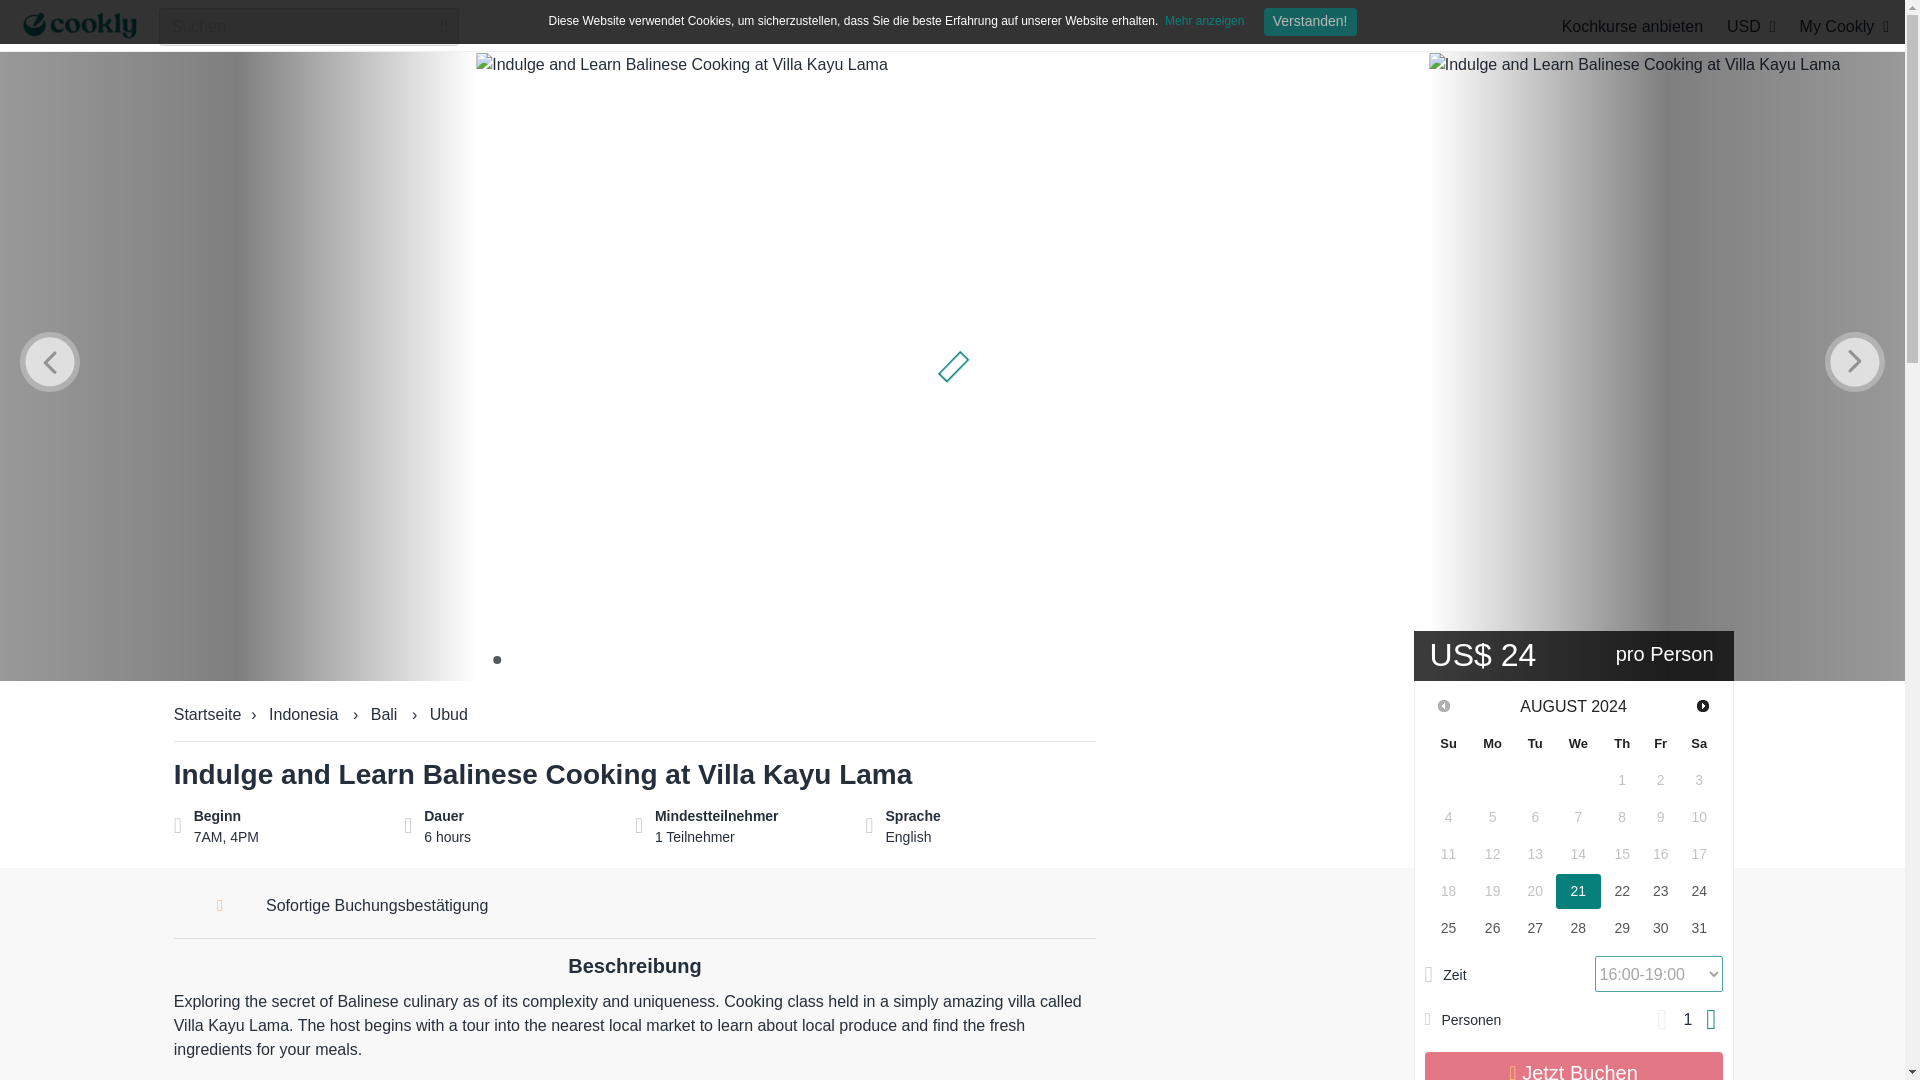 Image resolution: width=1920 pixels, height=1080 pixels. What do you see at coordinates (1492, 928) in the screenshot?
I see `26` at bounding box center [1492, 928].